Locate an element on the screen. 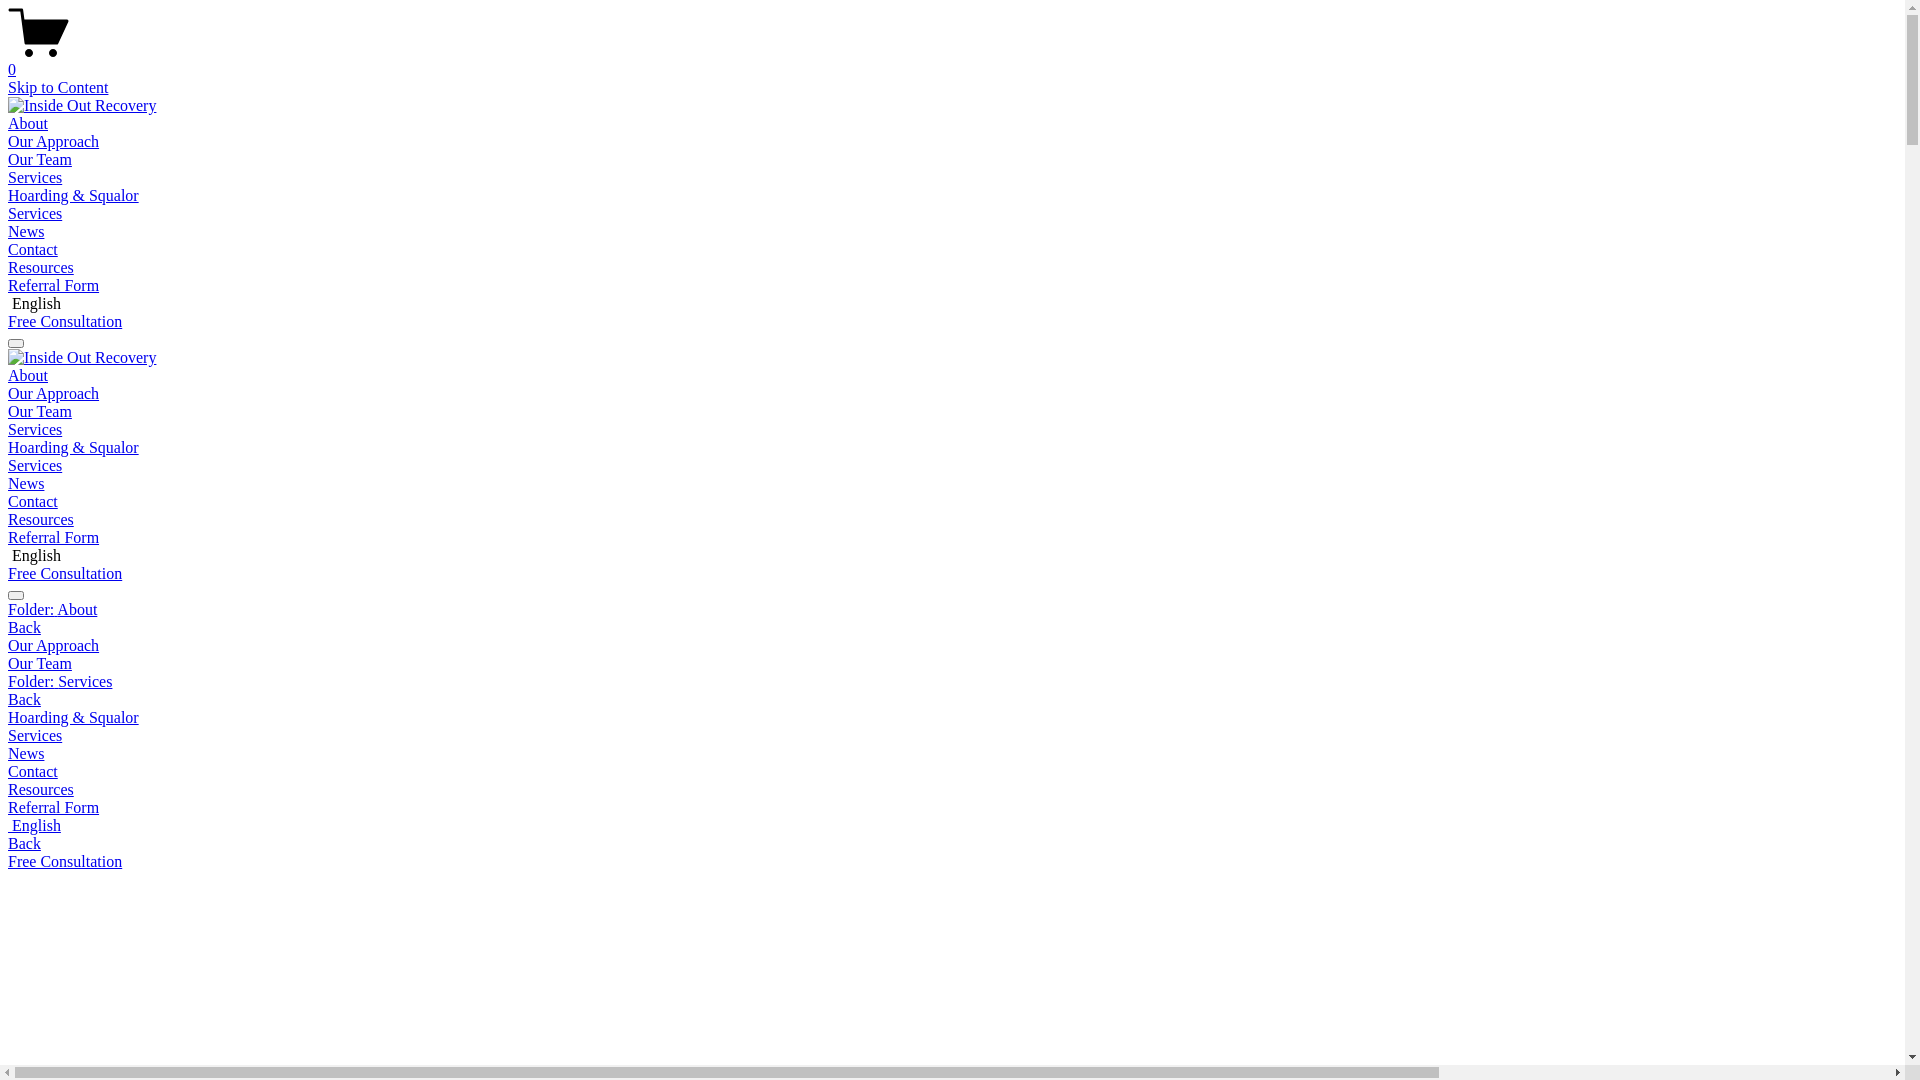 The height and width of the screenshot is (1080, 1920). Free Consultation is located at coordinates (65, 574).